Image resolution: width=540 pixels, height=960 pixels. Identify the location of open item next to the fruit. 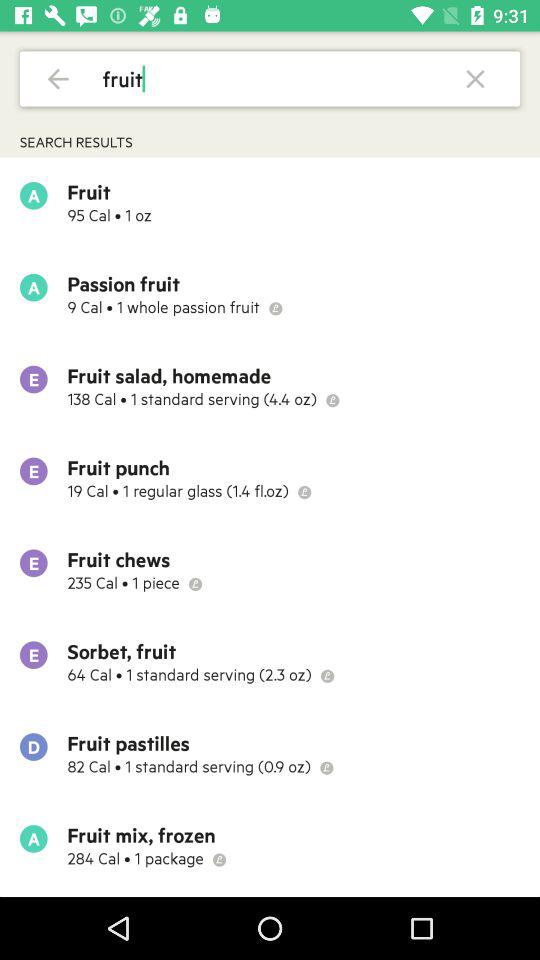
(58, 78).